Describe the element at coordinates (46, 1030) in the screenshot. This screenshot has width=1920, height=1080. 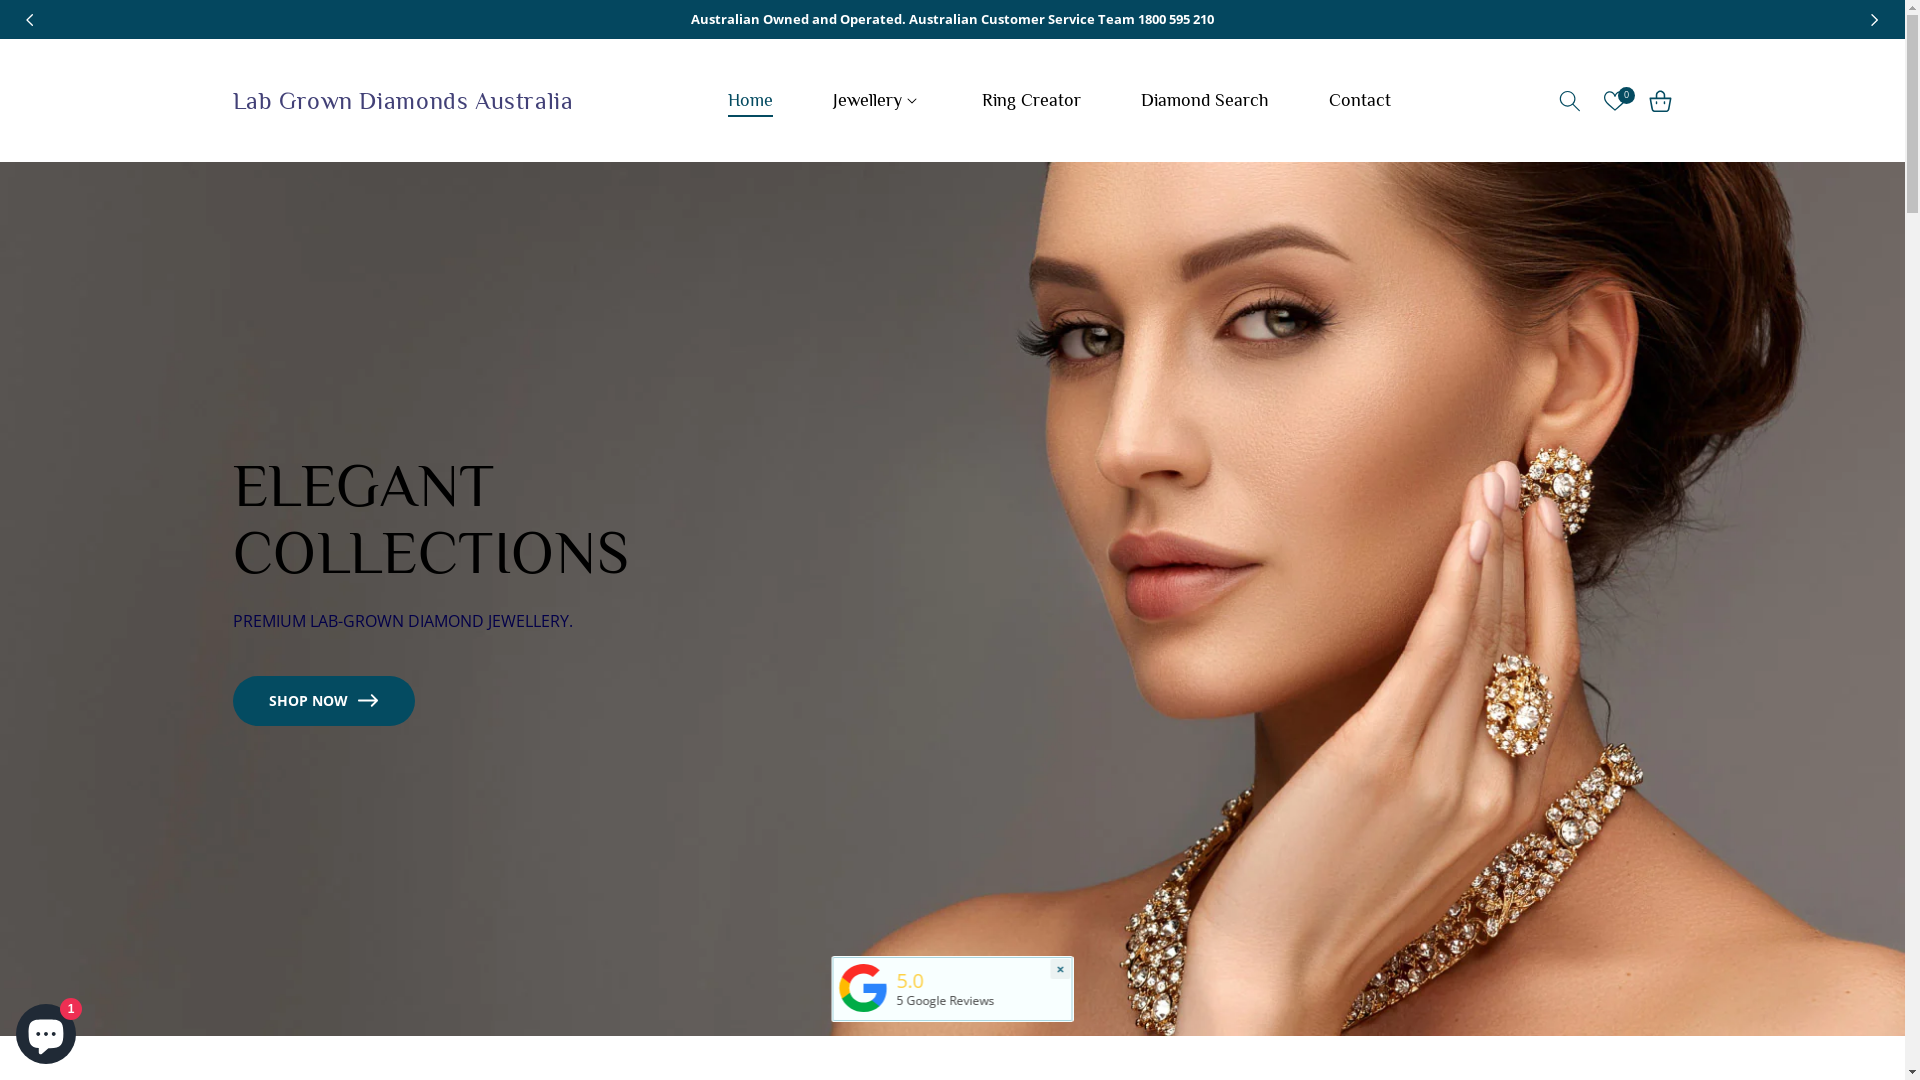
I see `Shopify online store chat` at that location.